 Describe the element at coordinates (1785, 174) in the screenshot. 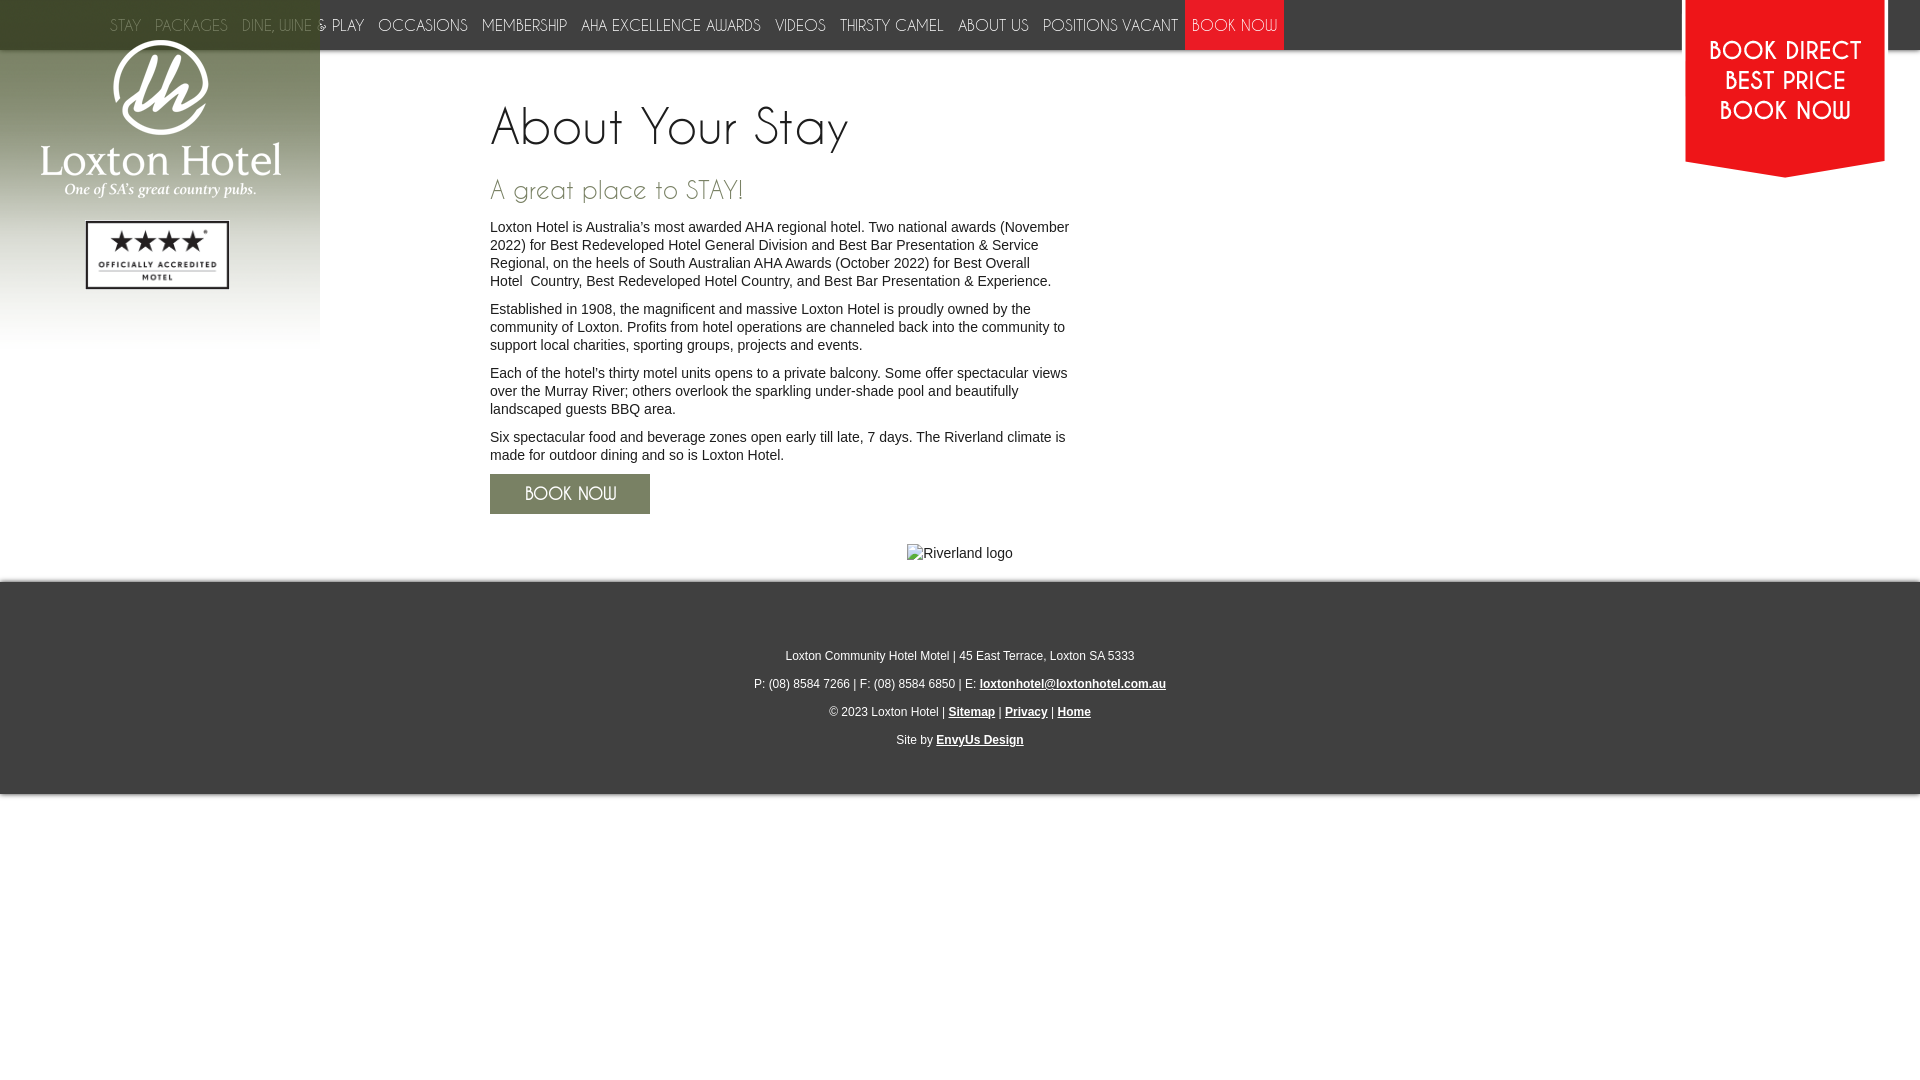

I see `Loxton Hotel - Book Now` at that location.